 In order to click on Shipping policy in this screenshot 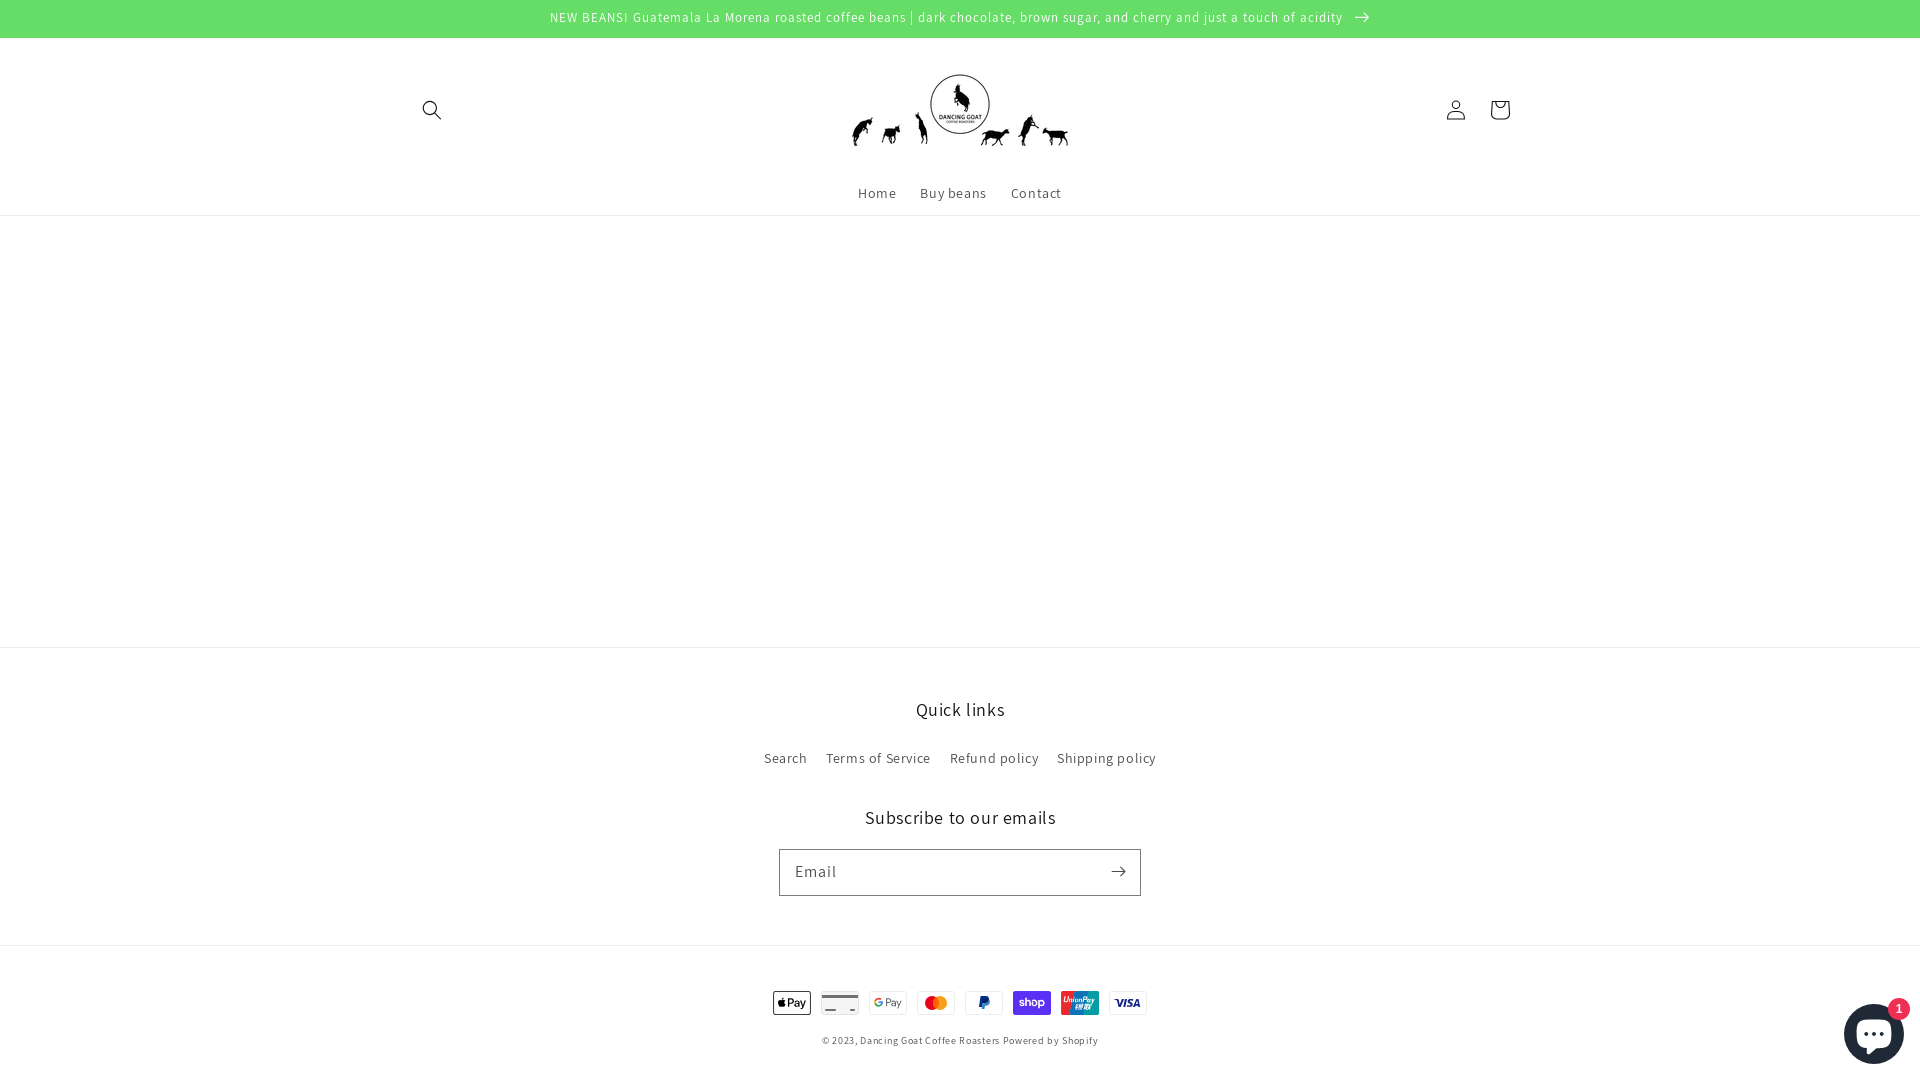, I will do `click(1106, 758)`.